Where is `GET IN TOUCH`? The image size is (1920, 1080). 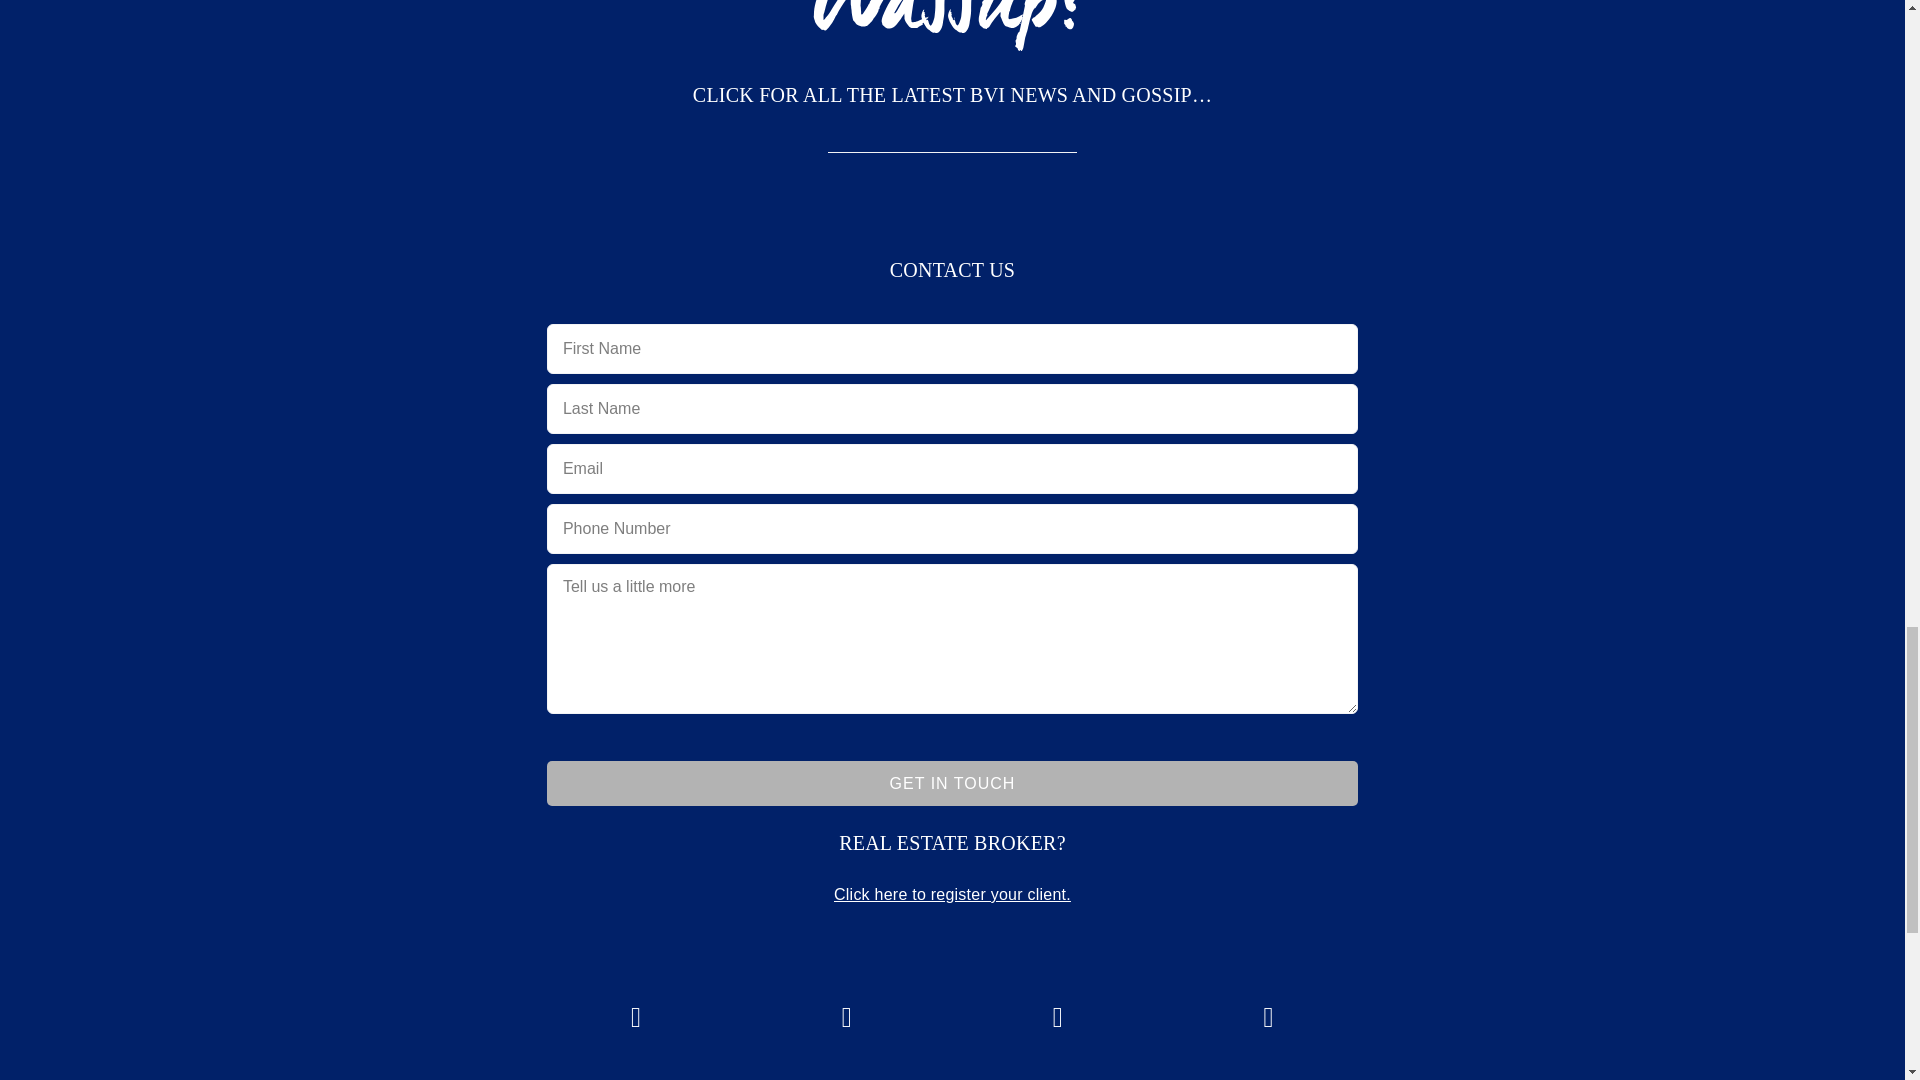 GET IN TOUCH is located at coordinates (952, 783).